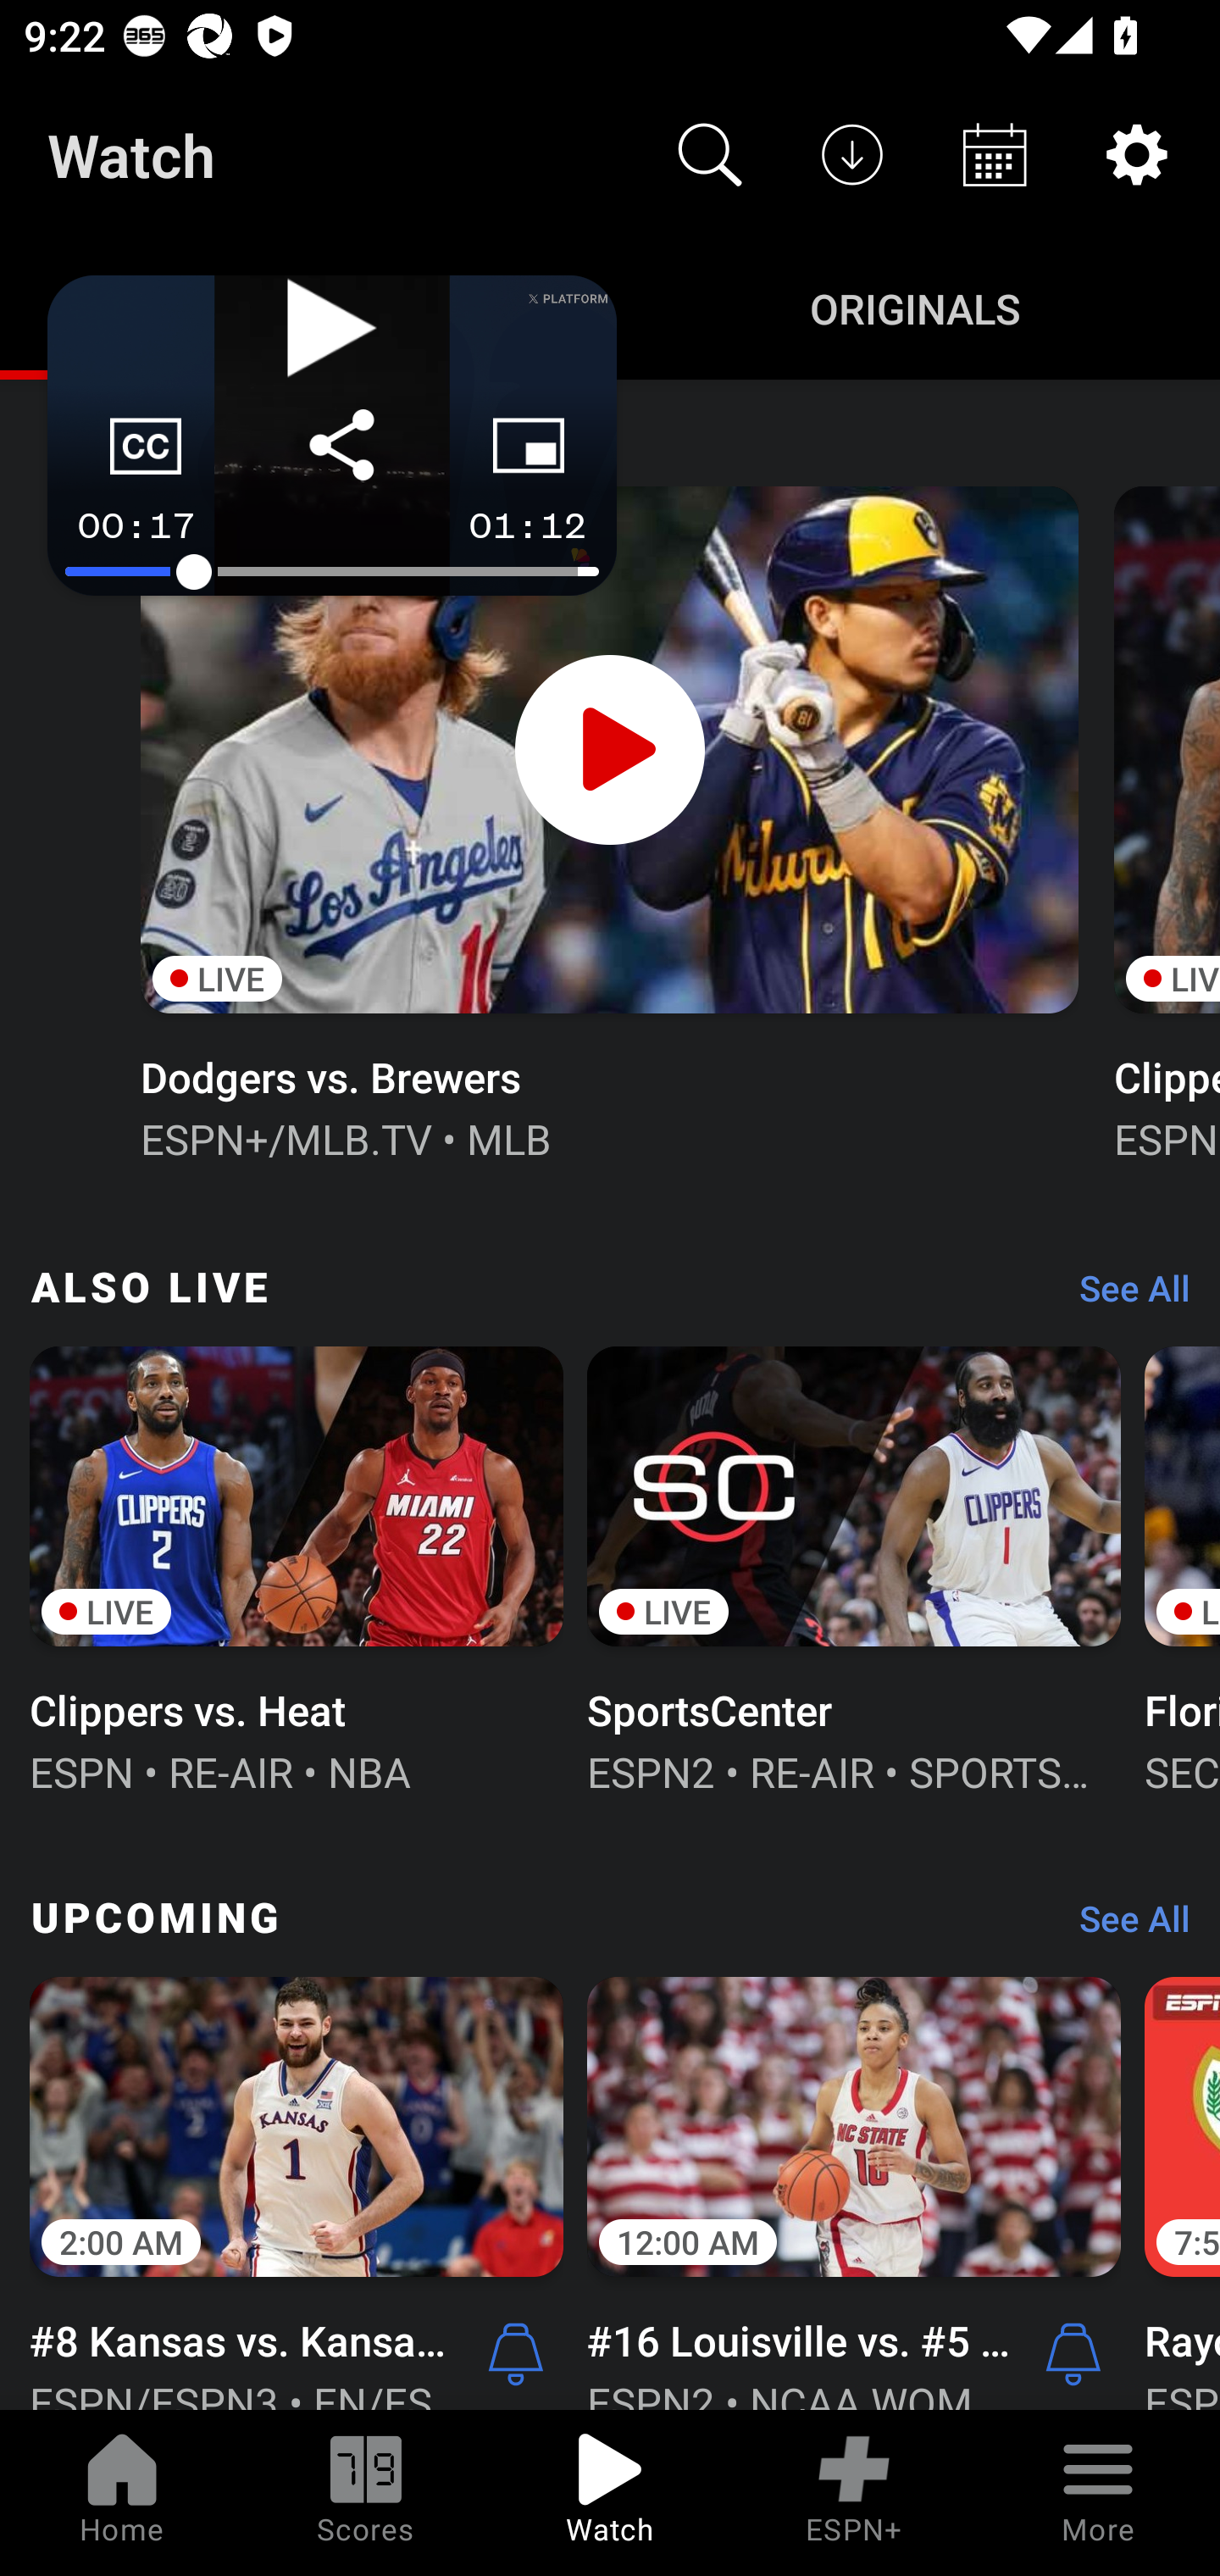  What do you see at coordinates (515, 2352) in the screenshot?
I see `Alerts` at bounding box center [515, 2352].